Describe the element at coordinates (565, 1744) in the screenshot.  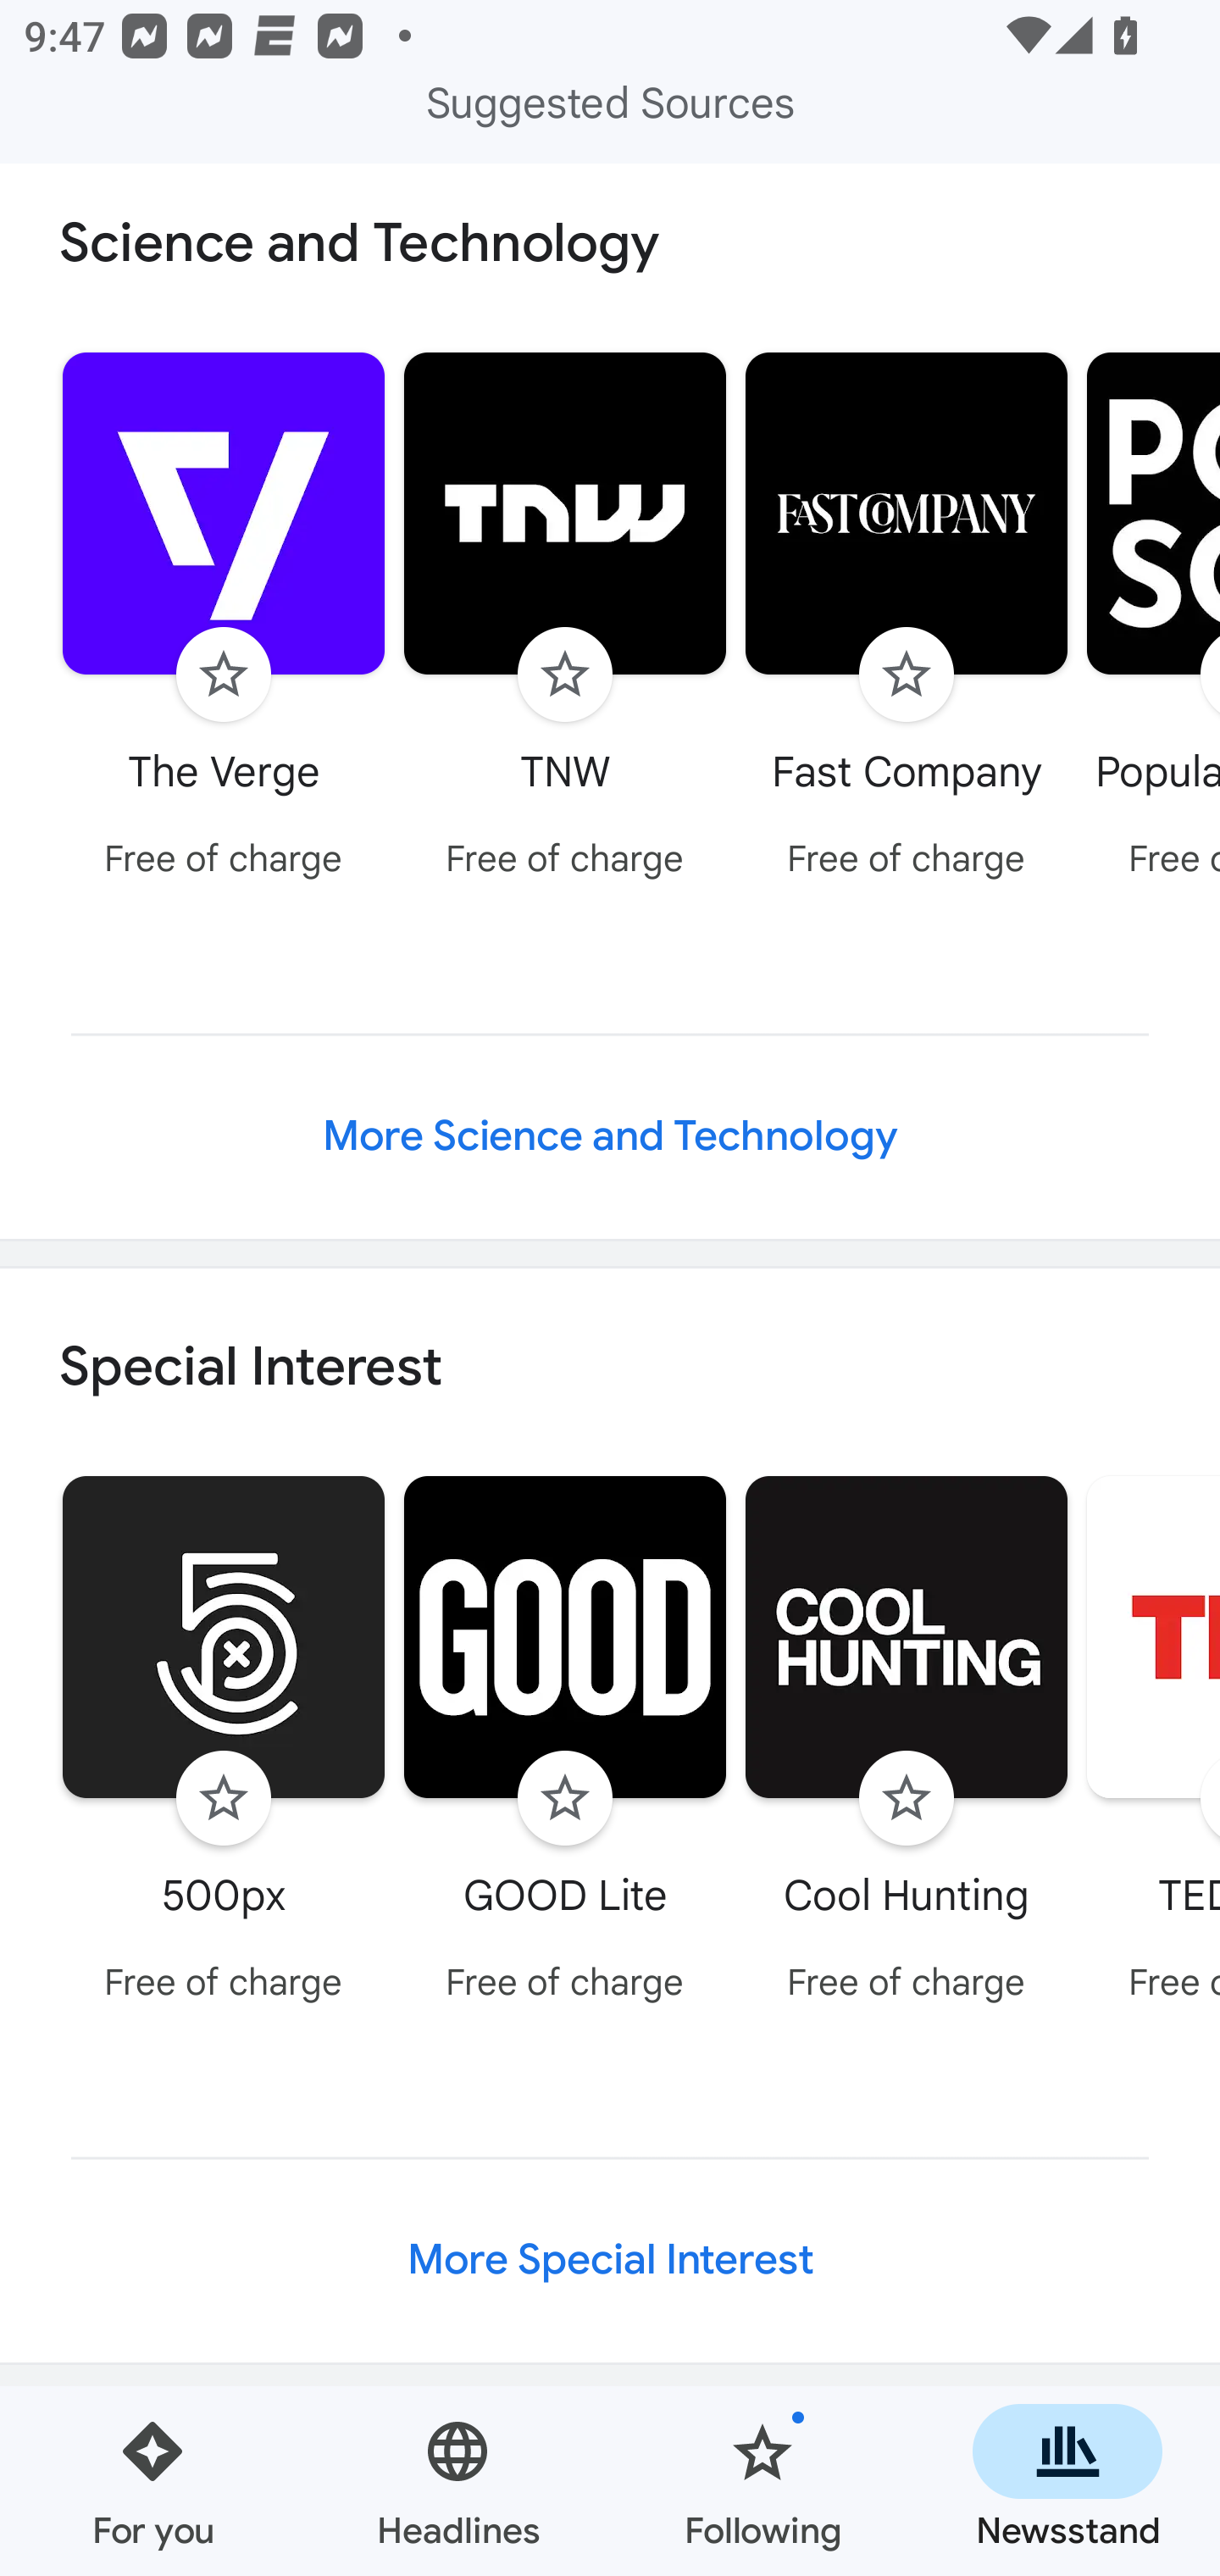
I see `Follow GOOD Lite Free of charge` at that location.